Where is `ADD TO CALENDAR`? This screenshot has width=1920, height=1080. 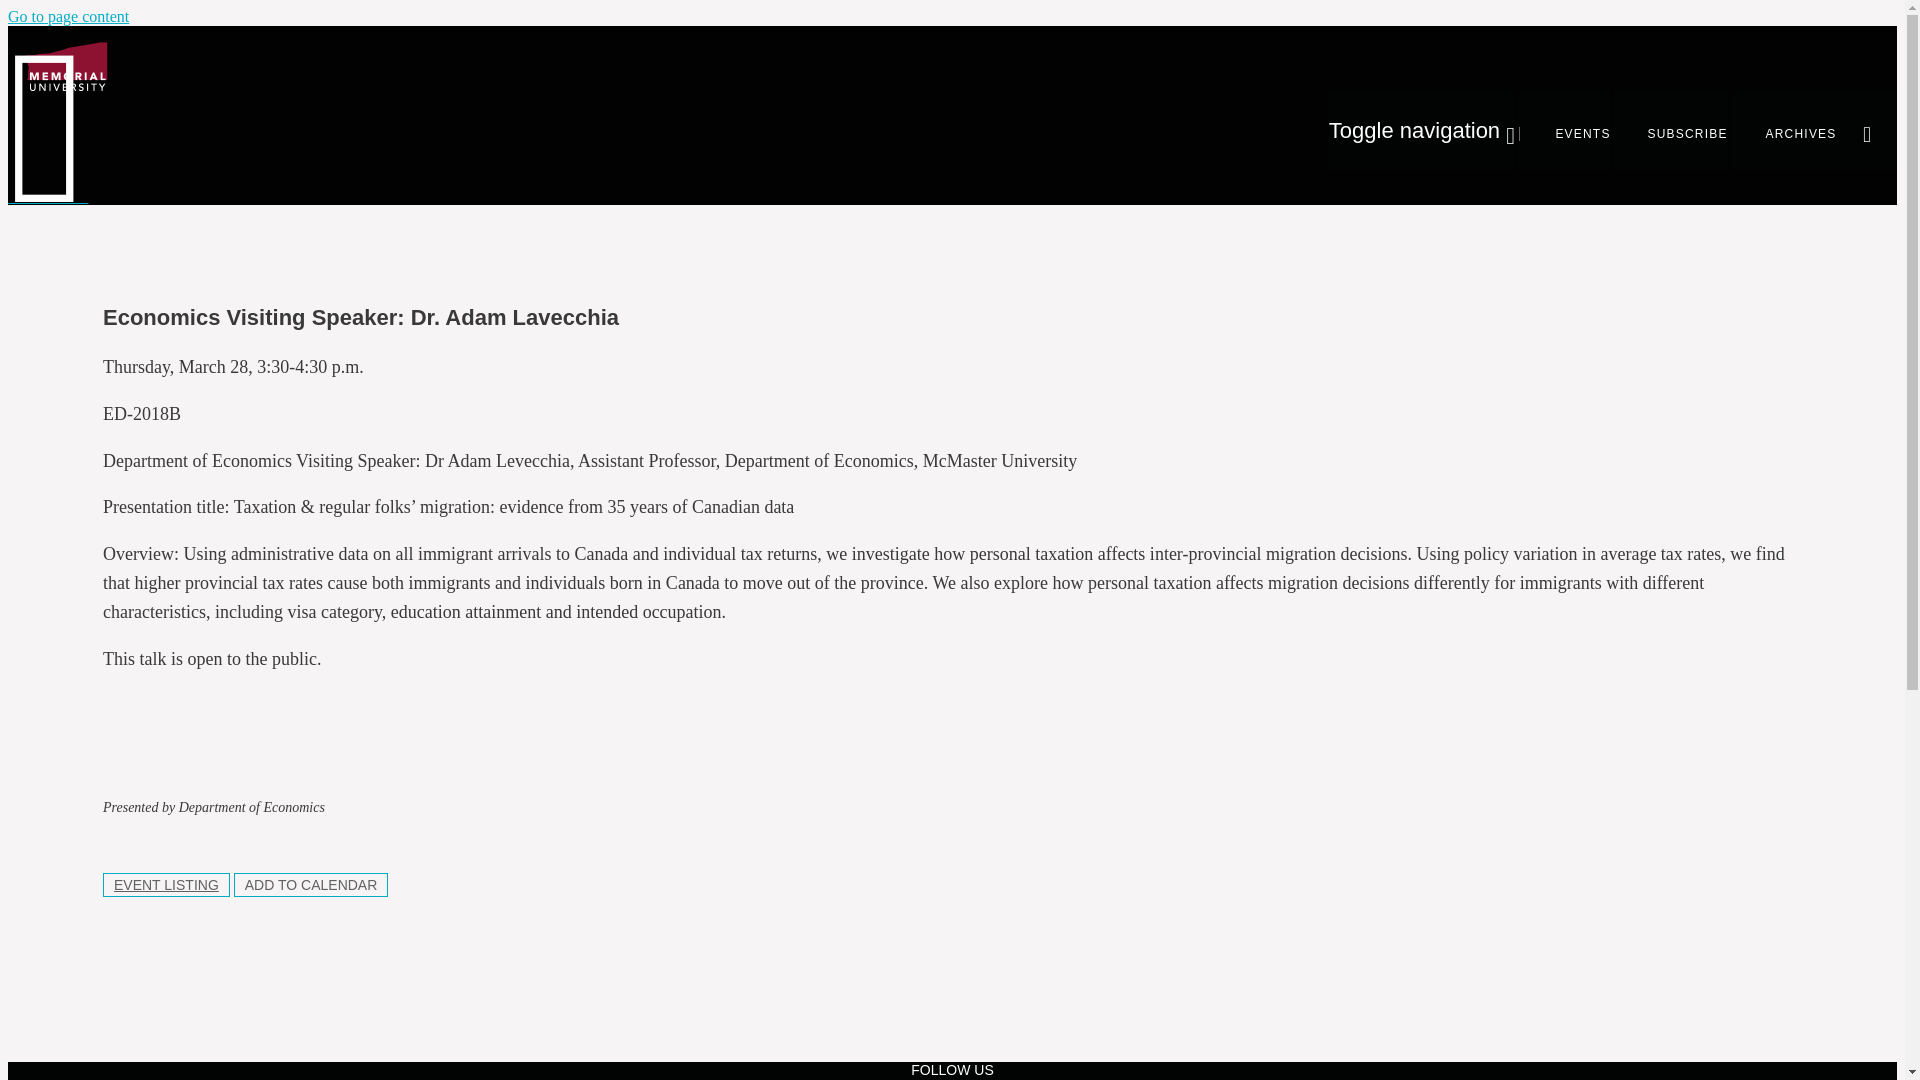
ADD TO CALENDAR is located at coordinates (312, 884).